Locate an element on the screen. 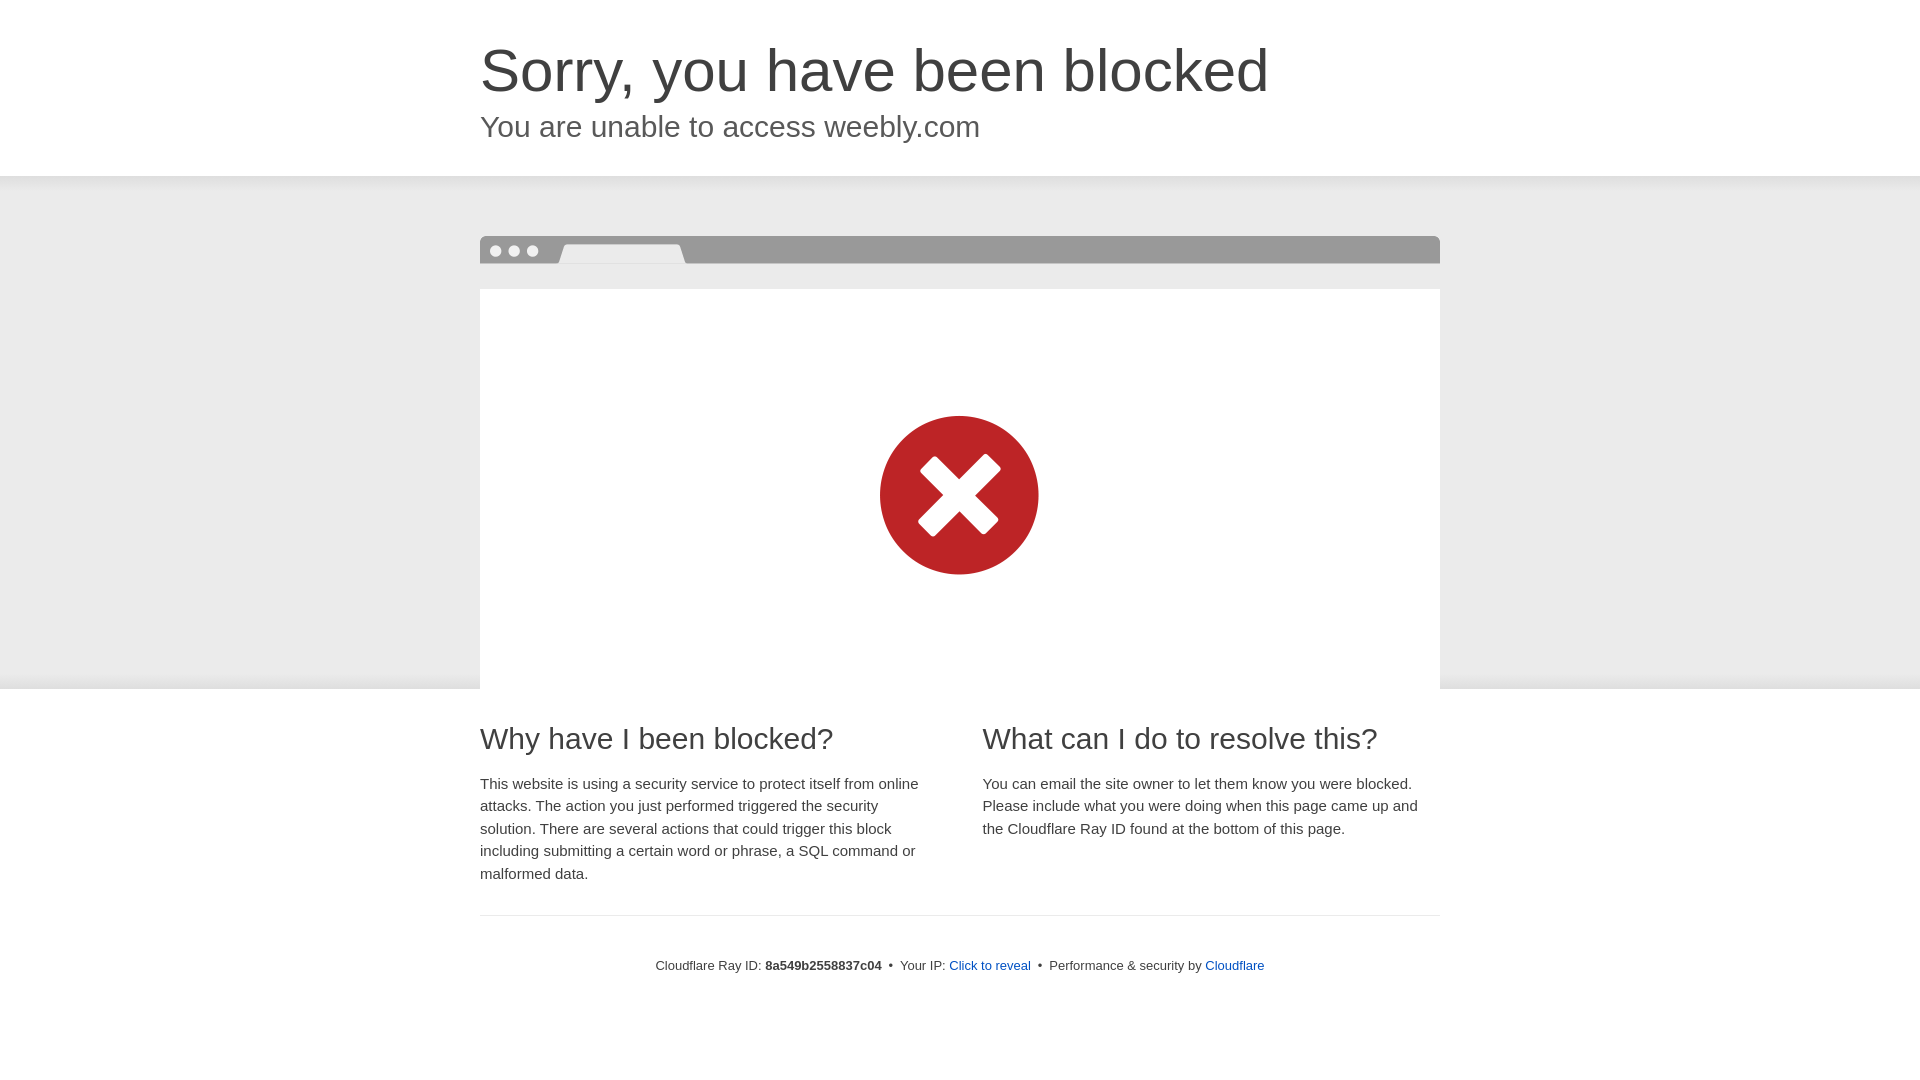 This screenshot has width=1920, height=1080. Cloudflare is located at coordinates (1234, 965).